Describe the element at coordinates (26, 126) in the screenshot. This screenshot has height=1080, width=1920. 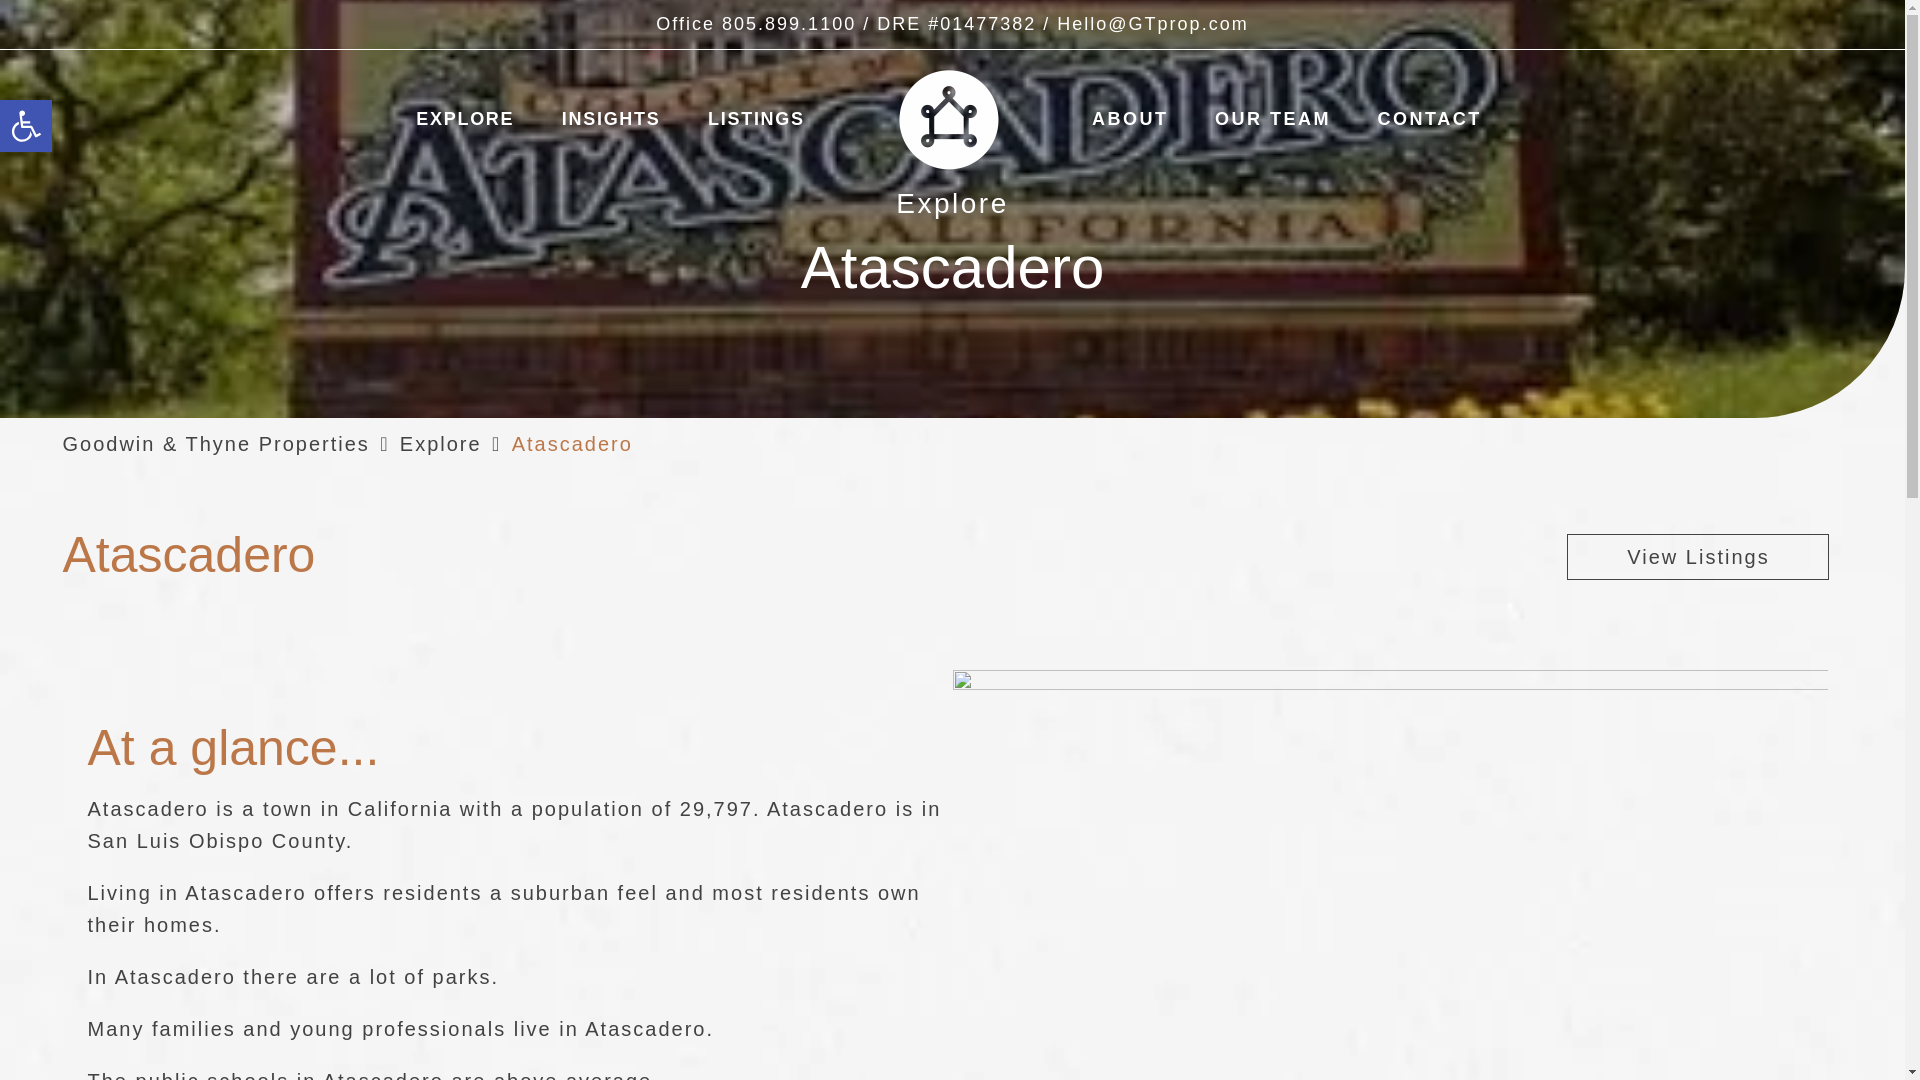
I see `Explore` at that location.